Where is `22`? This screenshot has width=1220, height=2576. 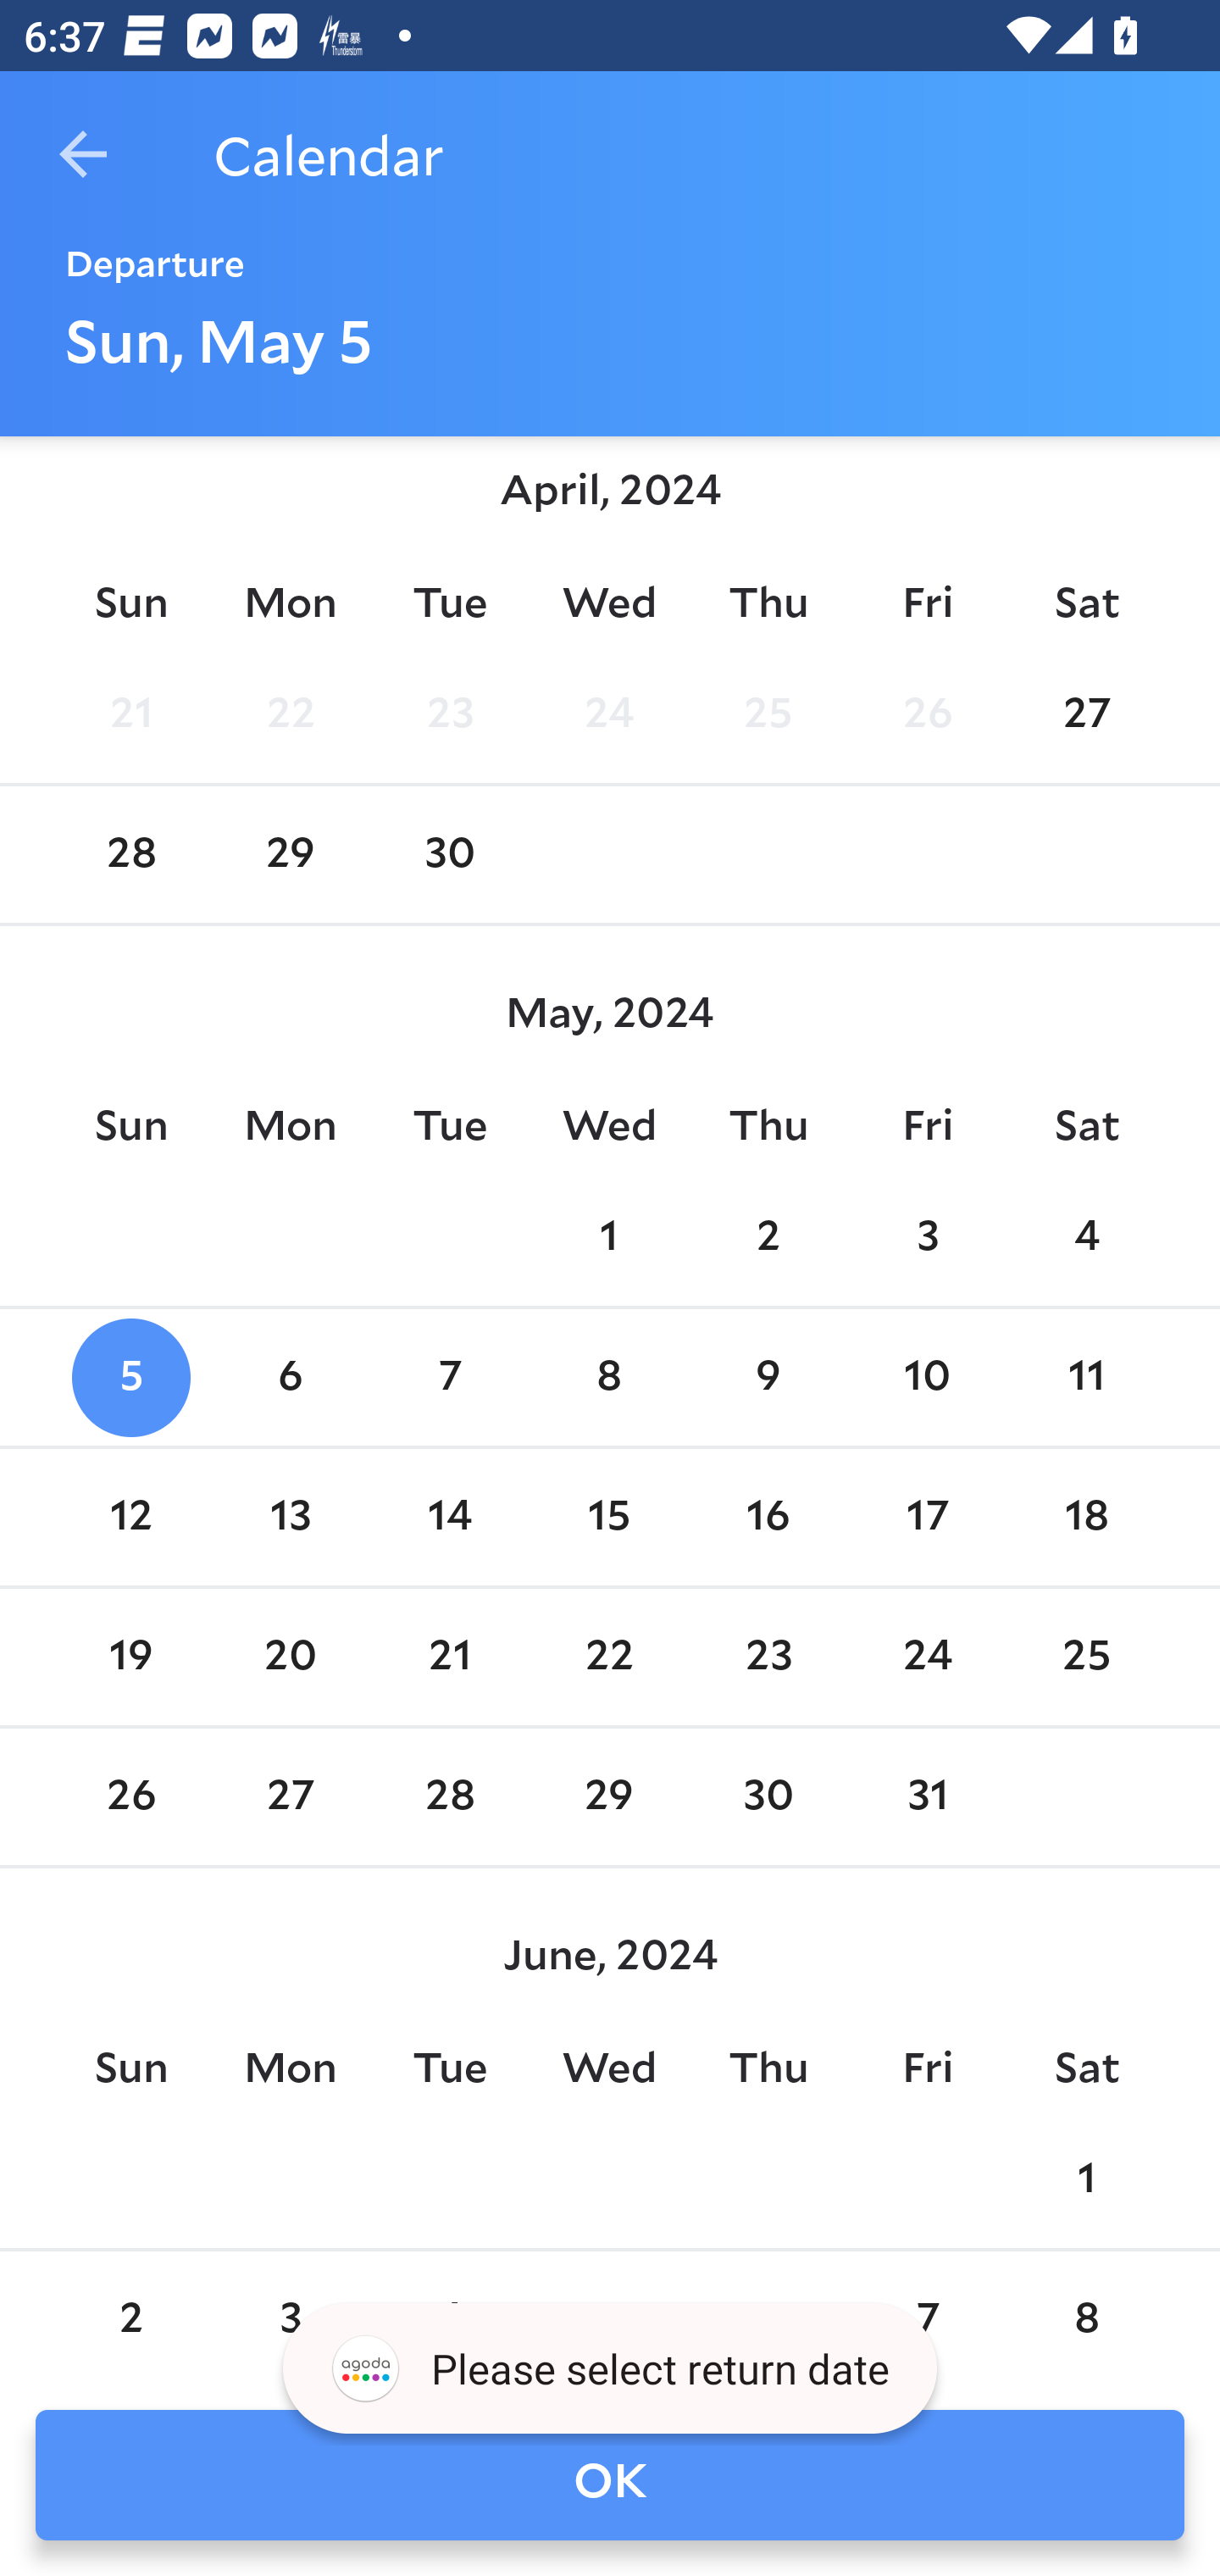
22 is located at coordinates (609, 1656).